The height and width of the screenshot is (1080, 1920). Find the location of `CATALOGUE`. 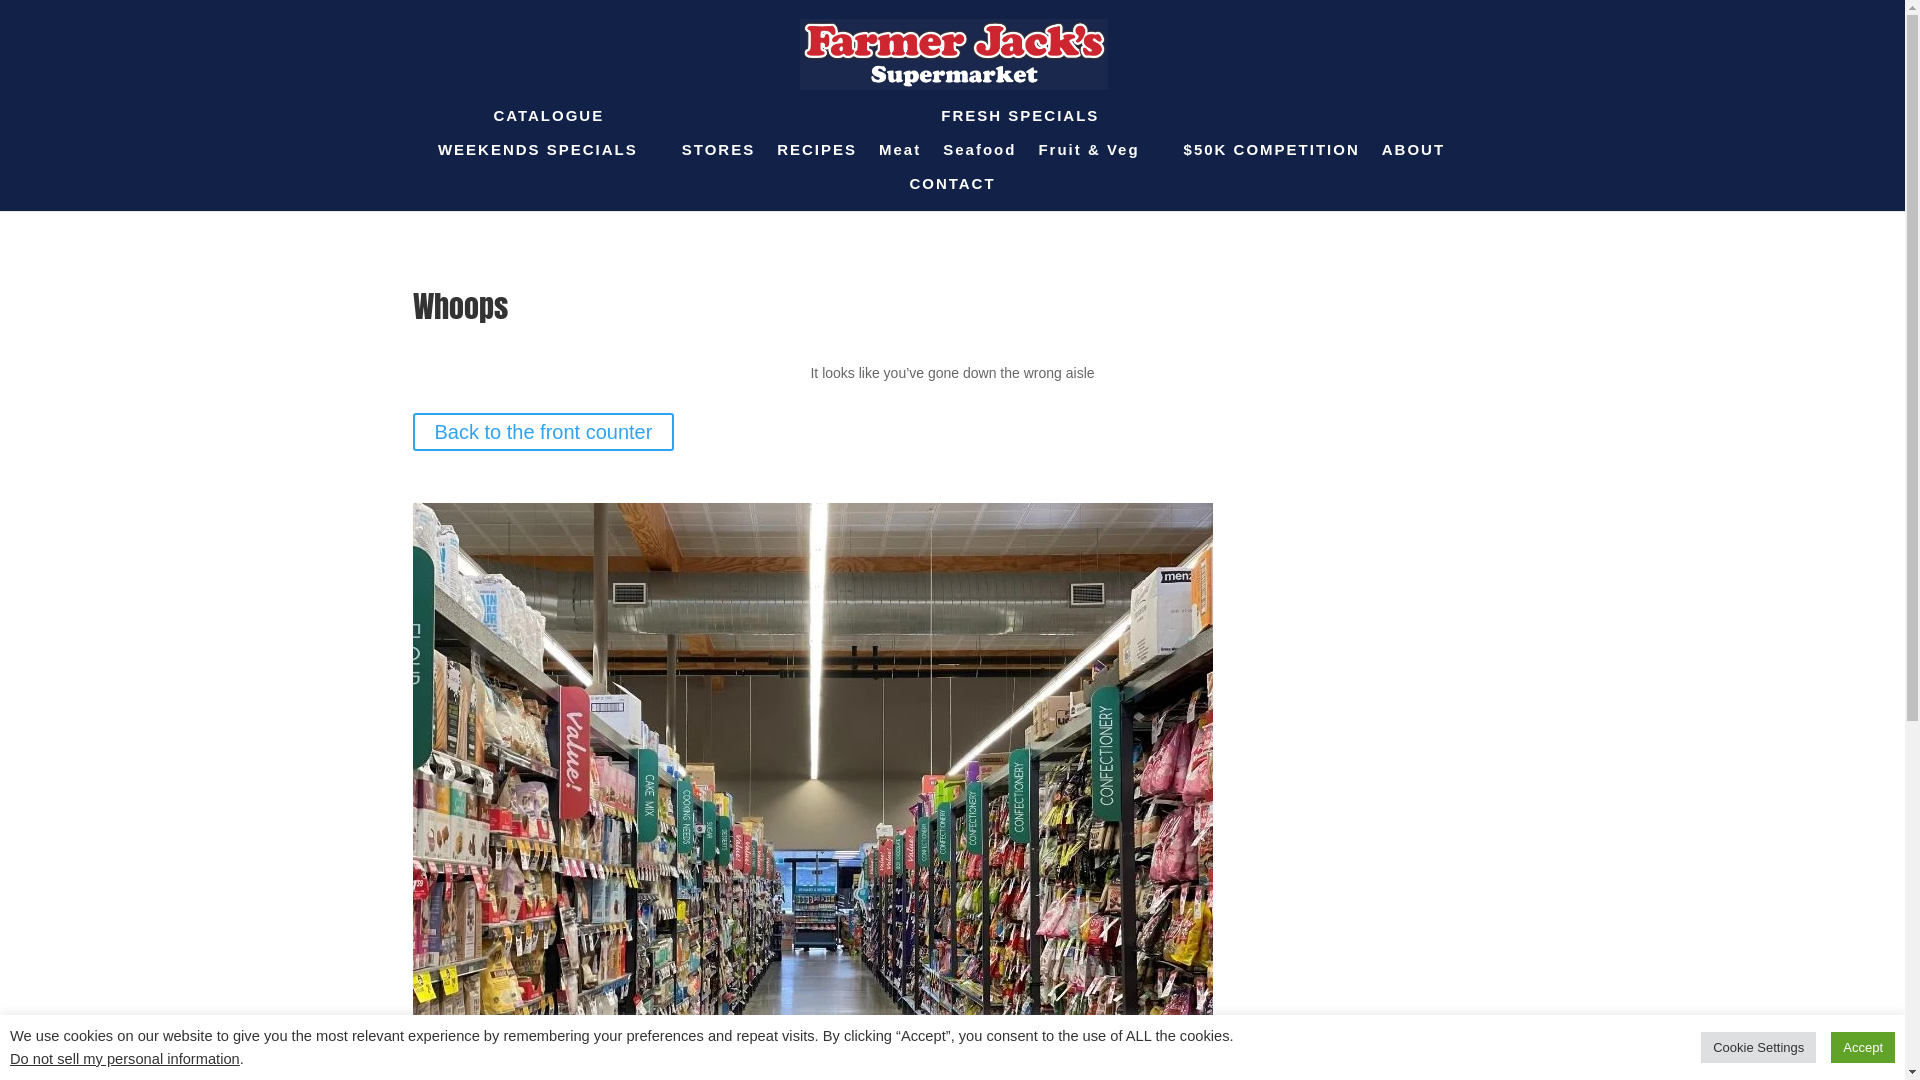

CATALOGUE is located at coordinates (549, 126).